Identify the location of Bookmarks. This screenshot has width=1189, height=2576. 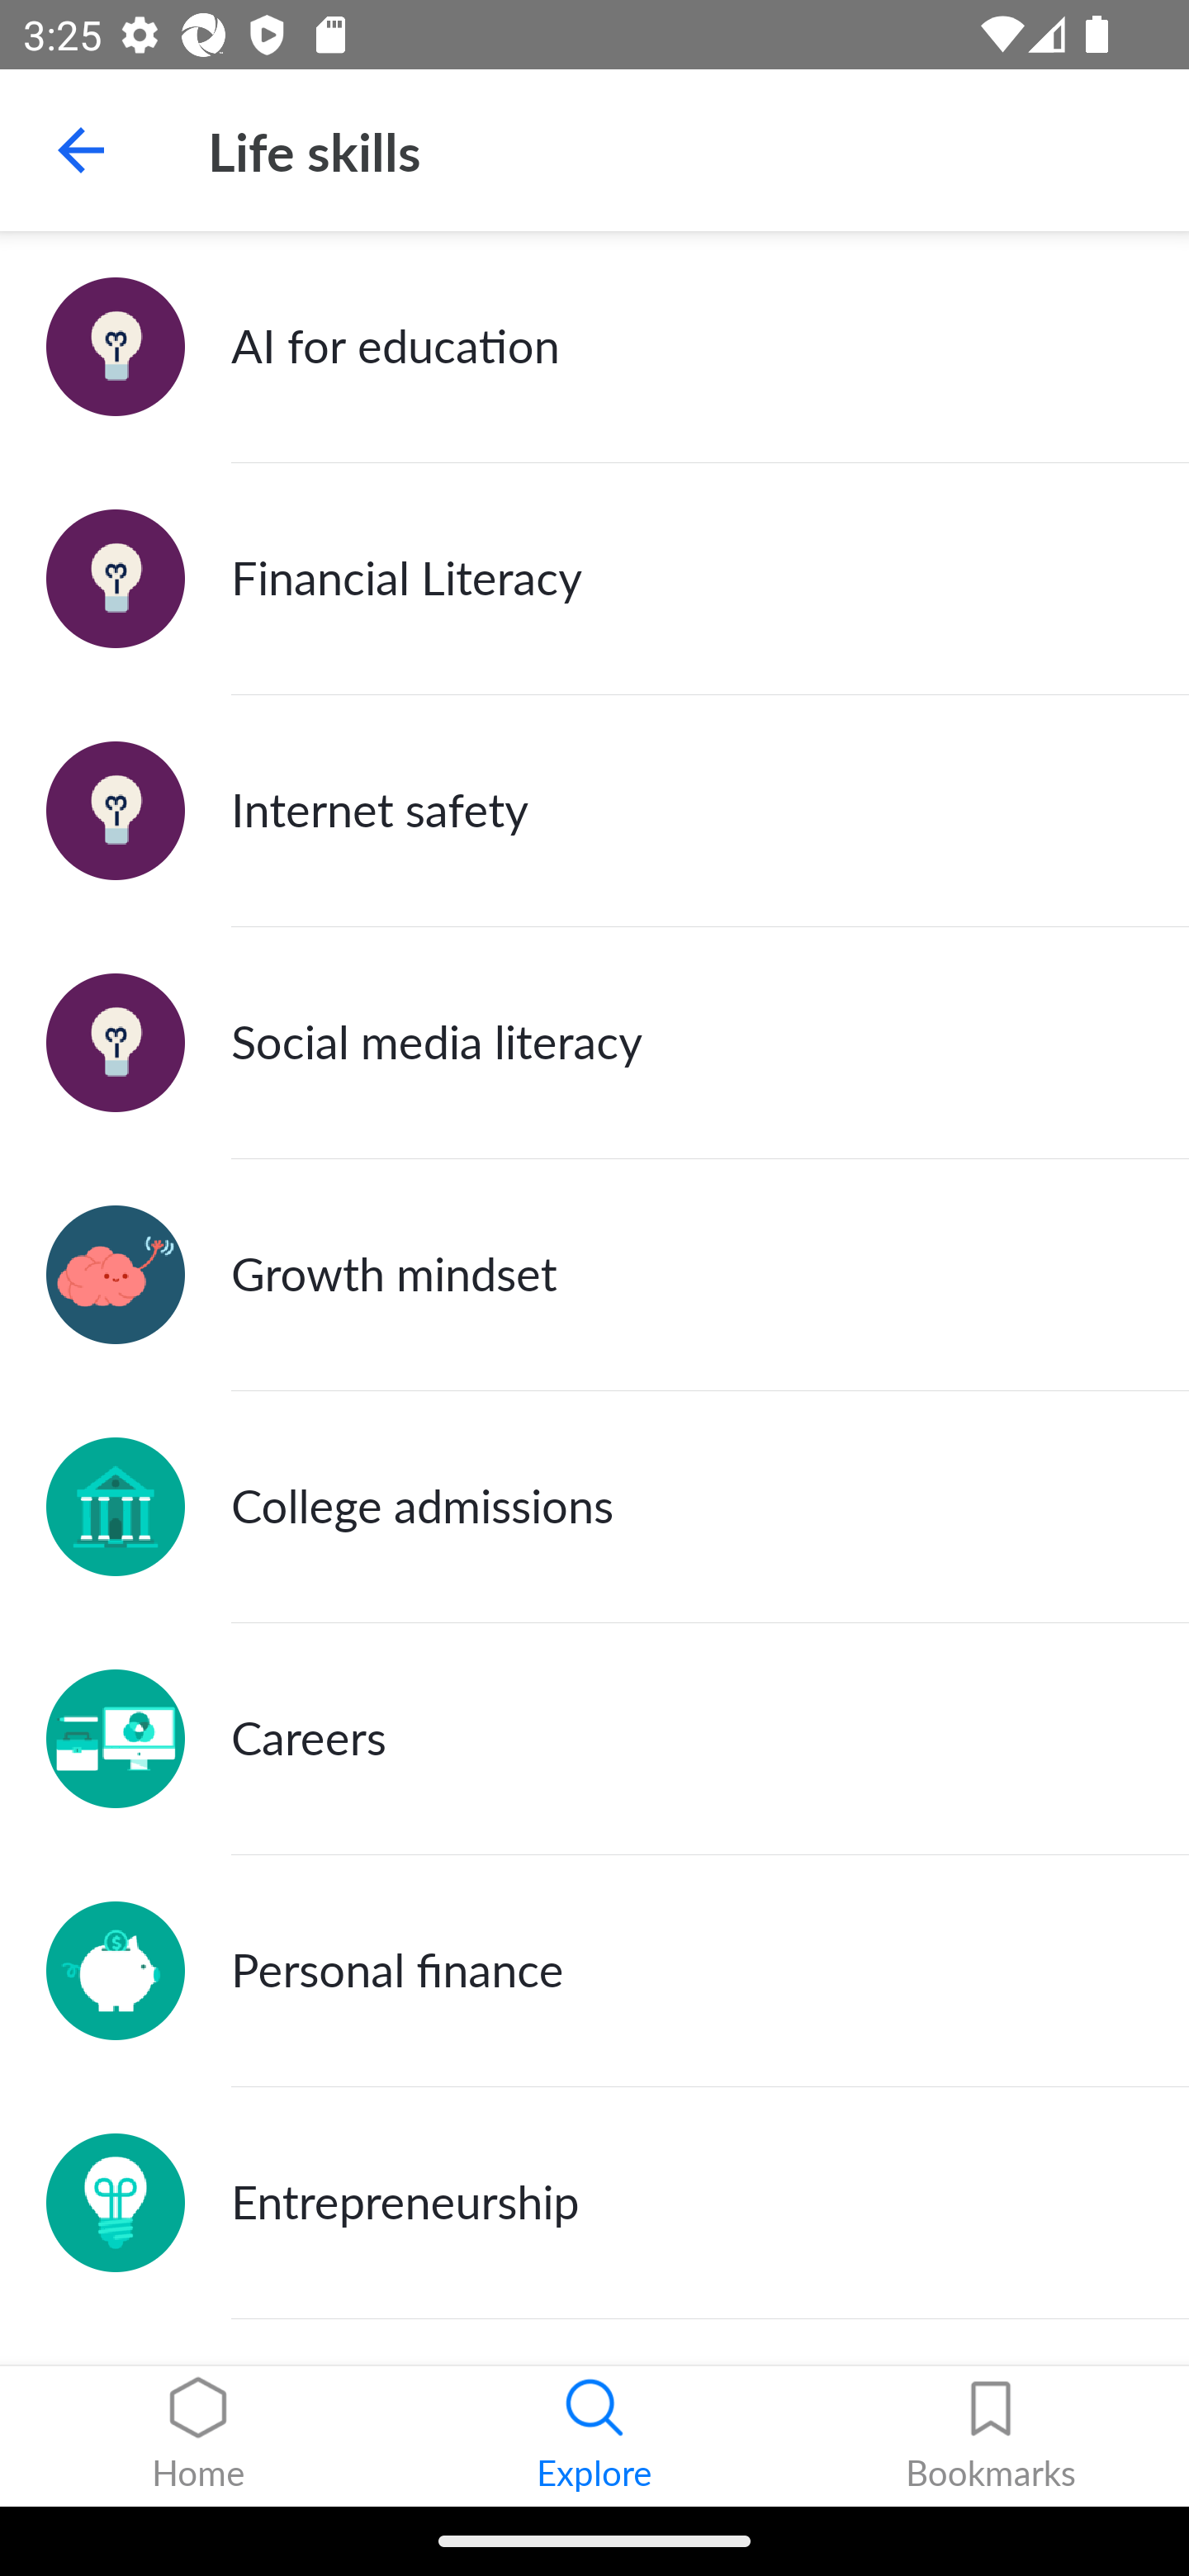
(991, 2436).